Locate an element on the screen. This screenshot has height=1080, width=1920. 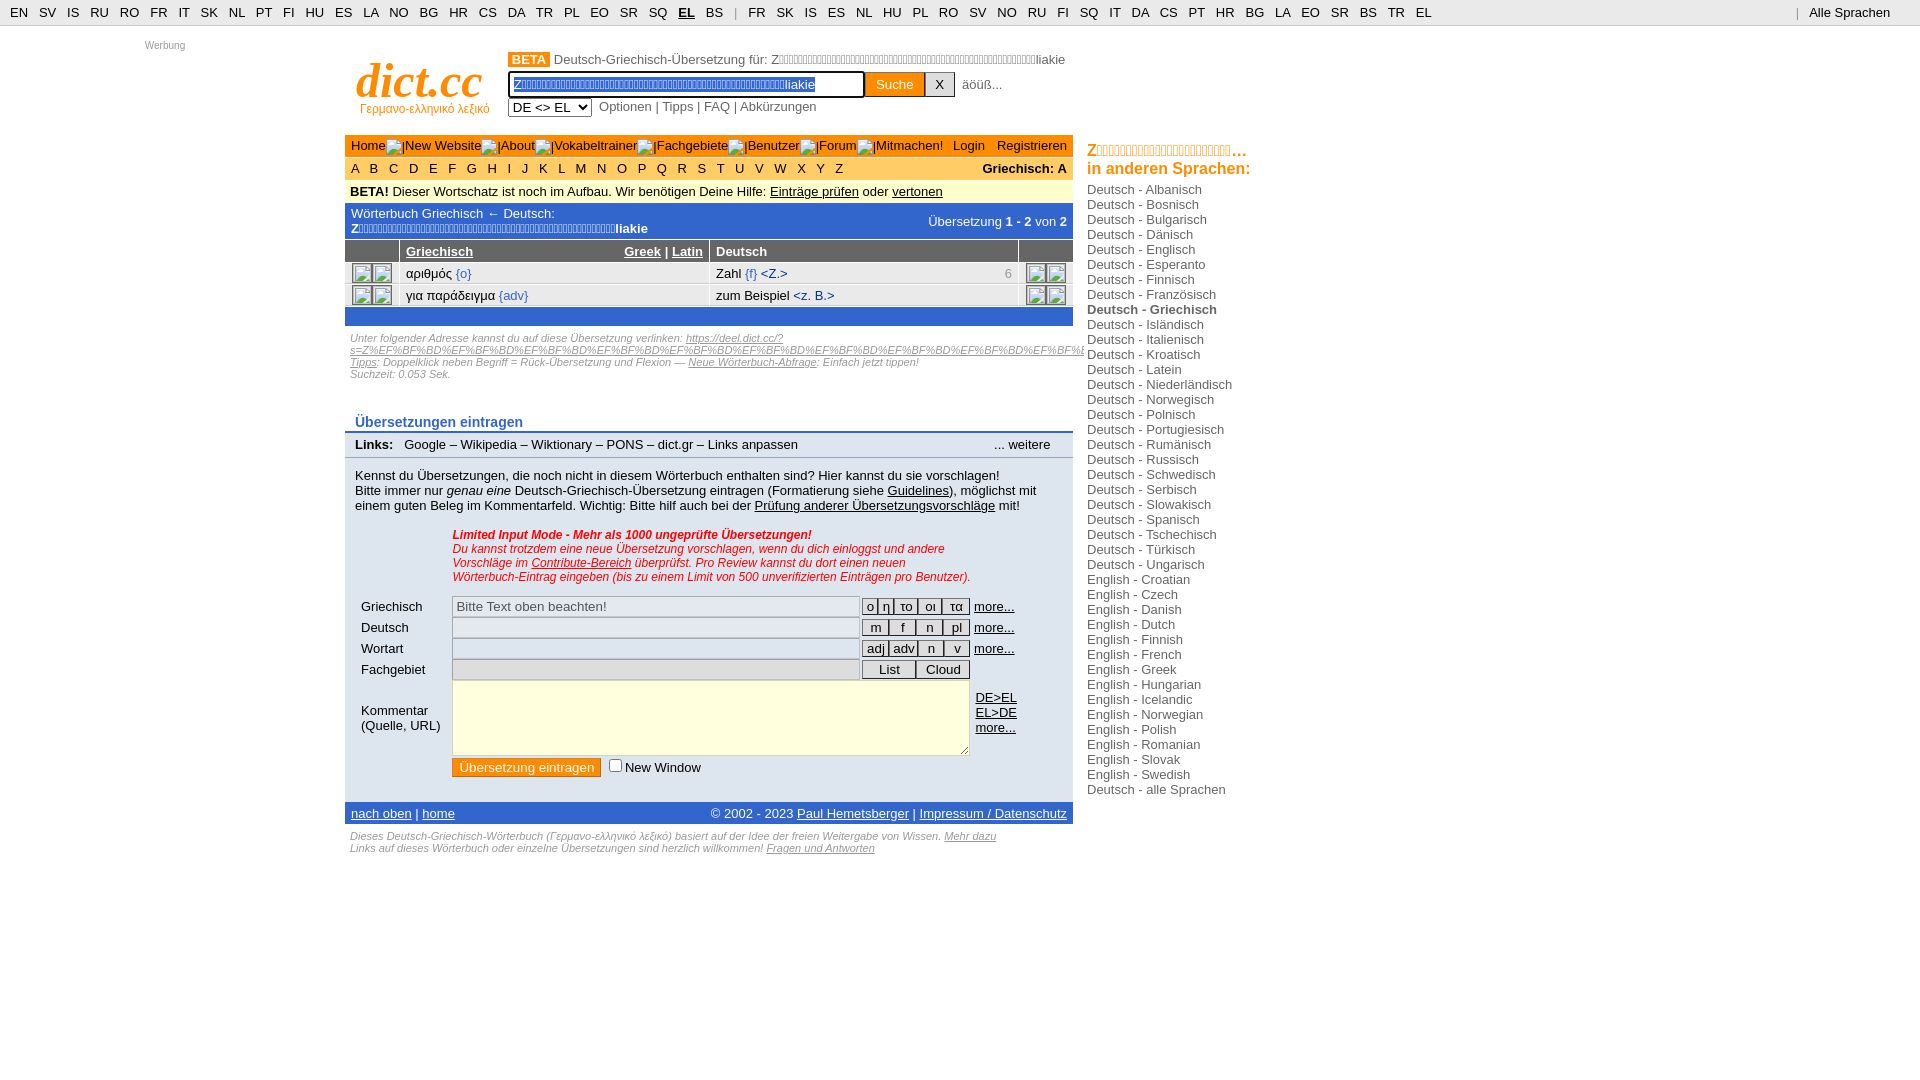
Deutsch - Russisch is located at coordinates (1143, 460).